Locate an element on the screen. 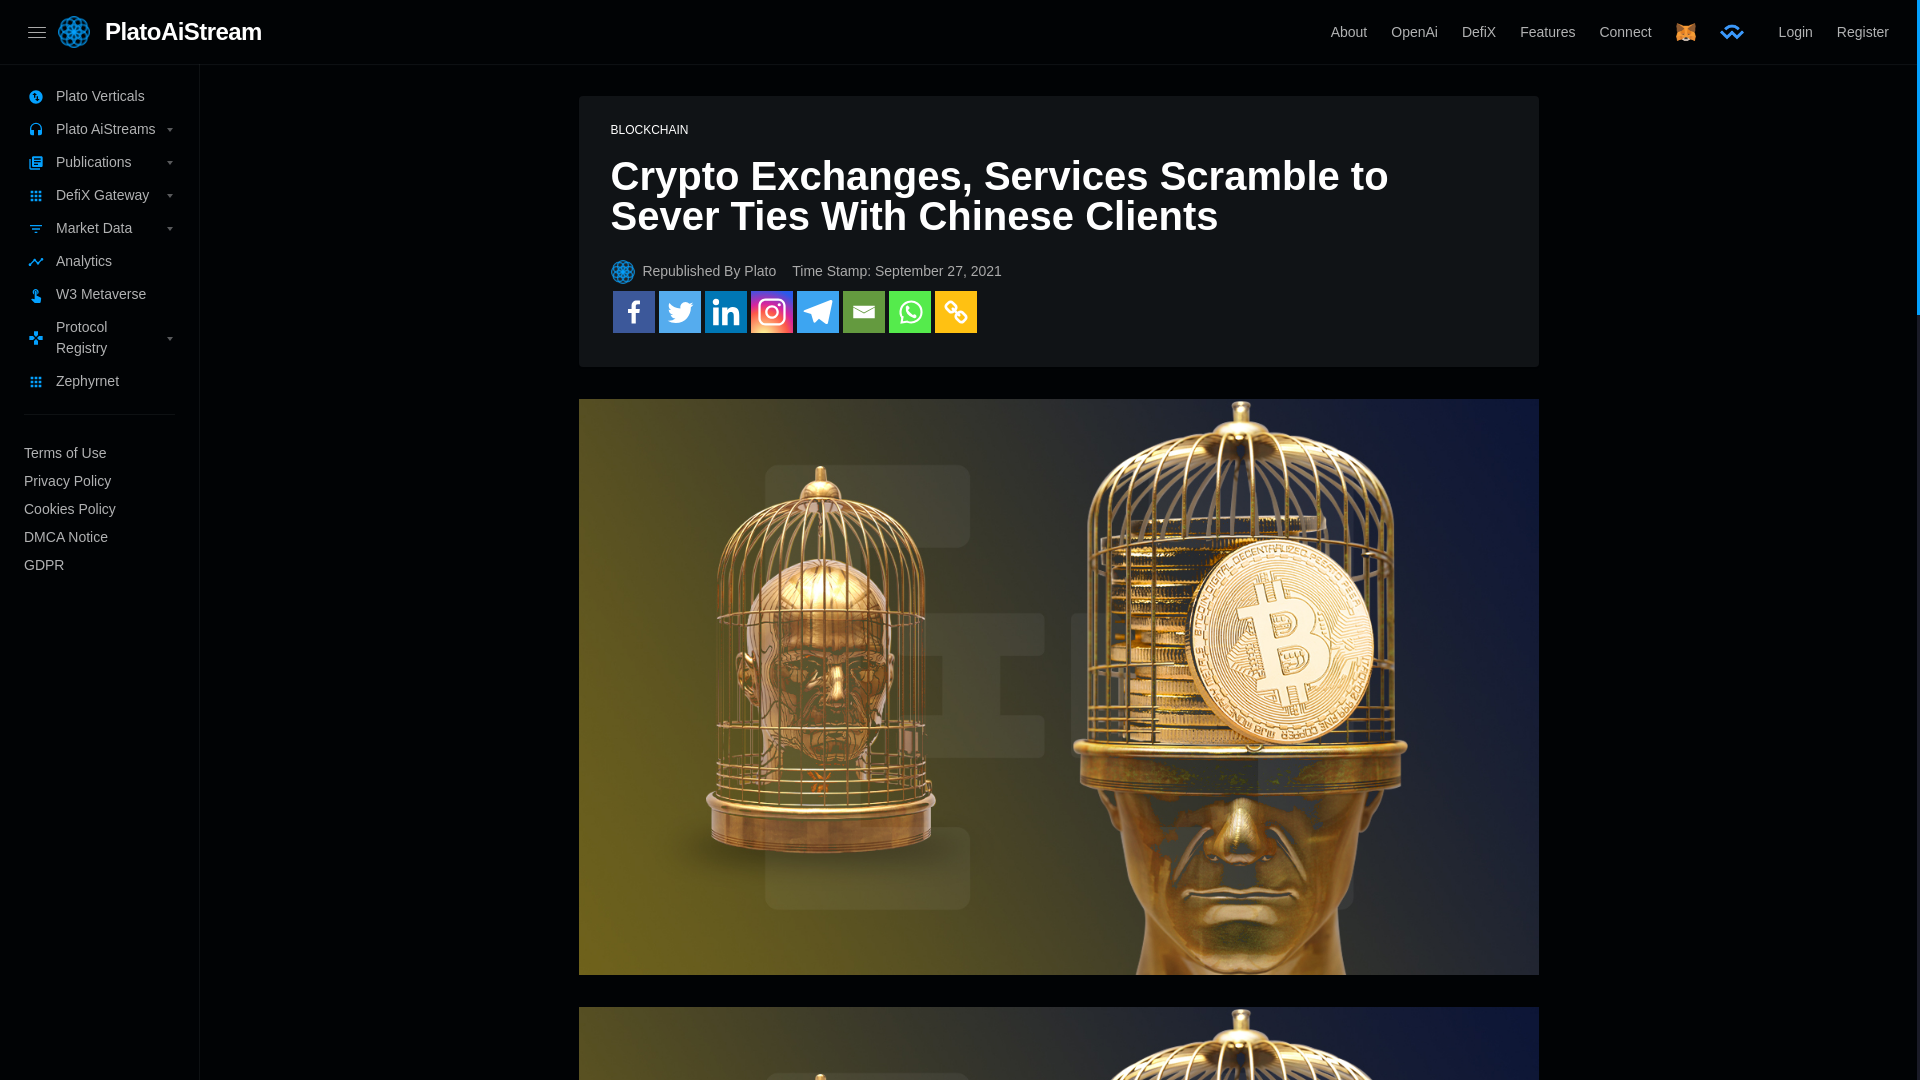 The height and width of the screenshot is (1080, 1920). Linkedin is located at coordinates (725, 311).